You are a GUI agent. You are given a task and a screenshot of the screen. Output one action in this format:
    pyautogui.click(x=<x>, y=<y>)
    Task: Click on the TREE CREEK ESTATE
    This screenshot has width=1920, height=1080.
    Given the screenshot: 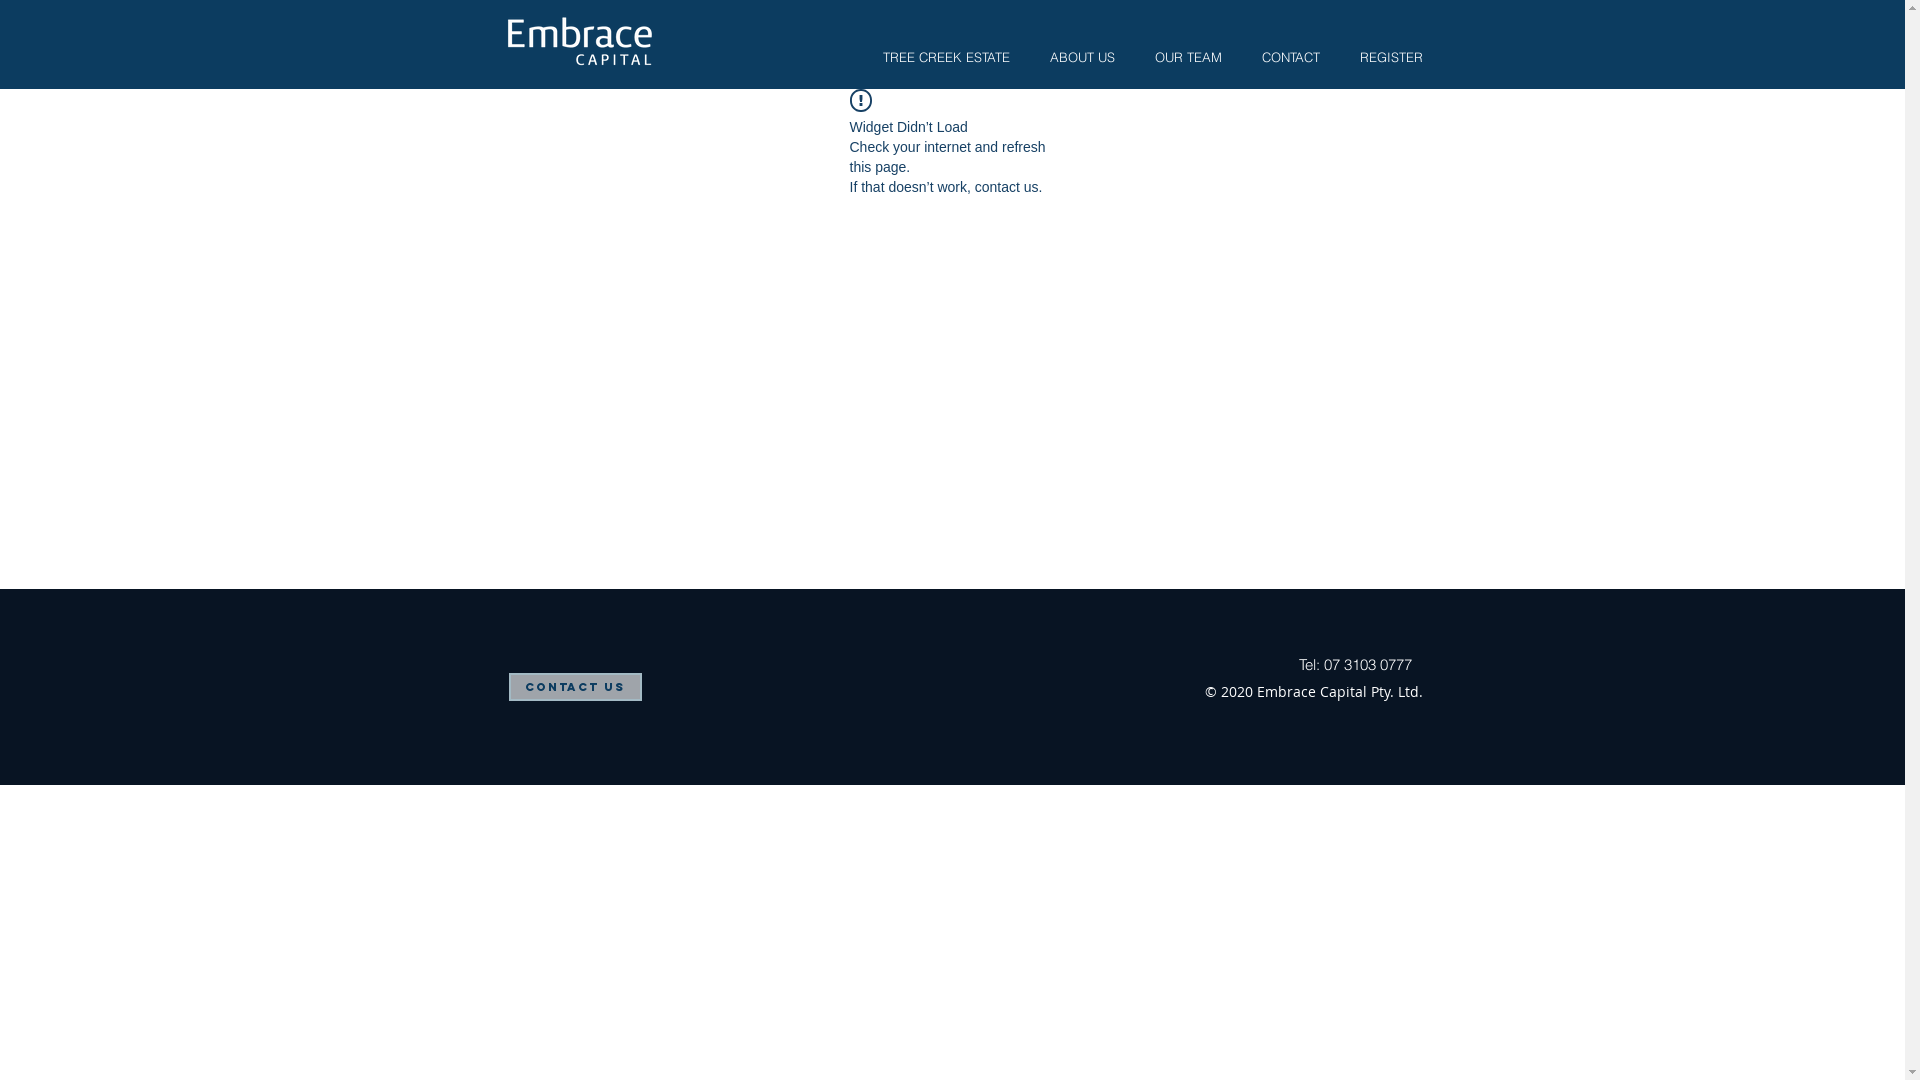 What is the action you would take?
    pyautogui.click(x=946, y=58)
    